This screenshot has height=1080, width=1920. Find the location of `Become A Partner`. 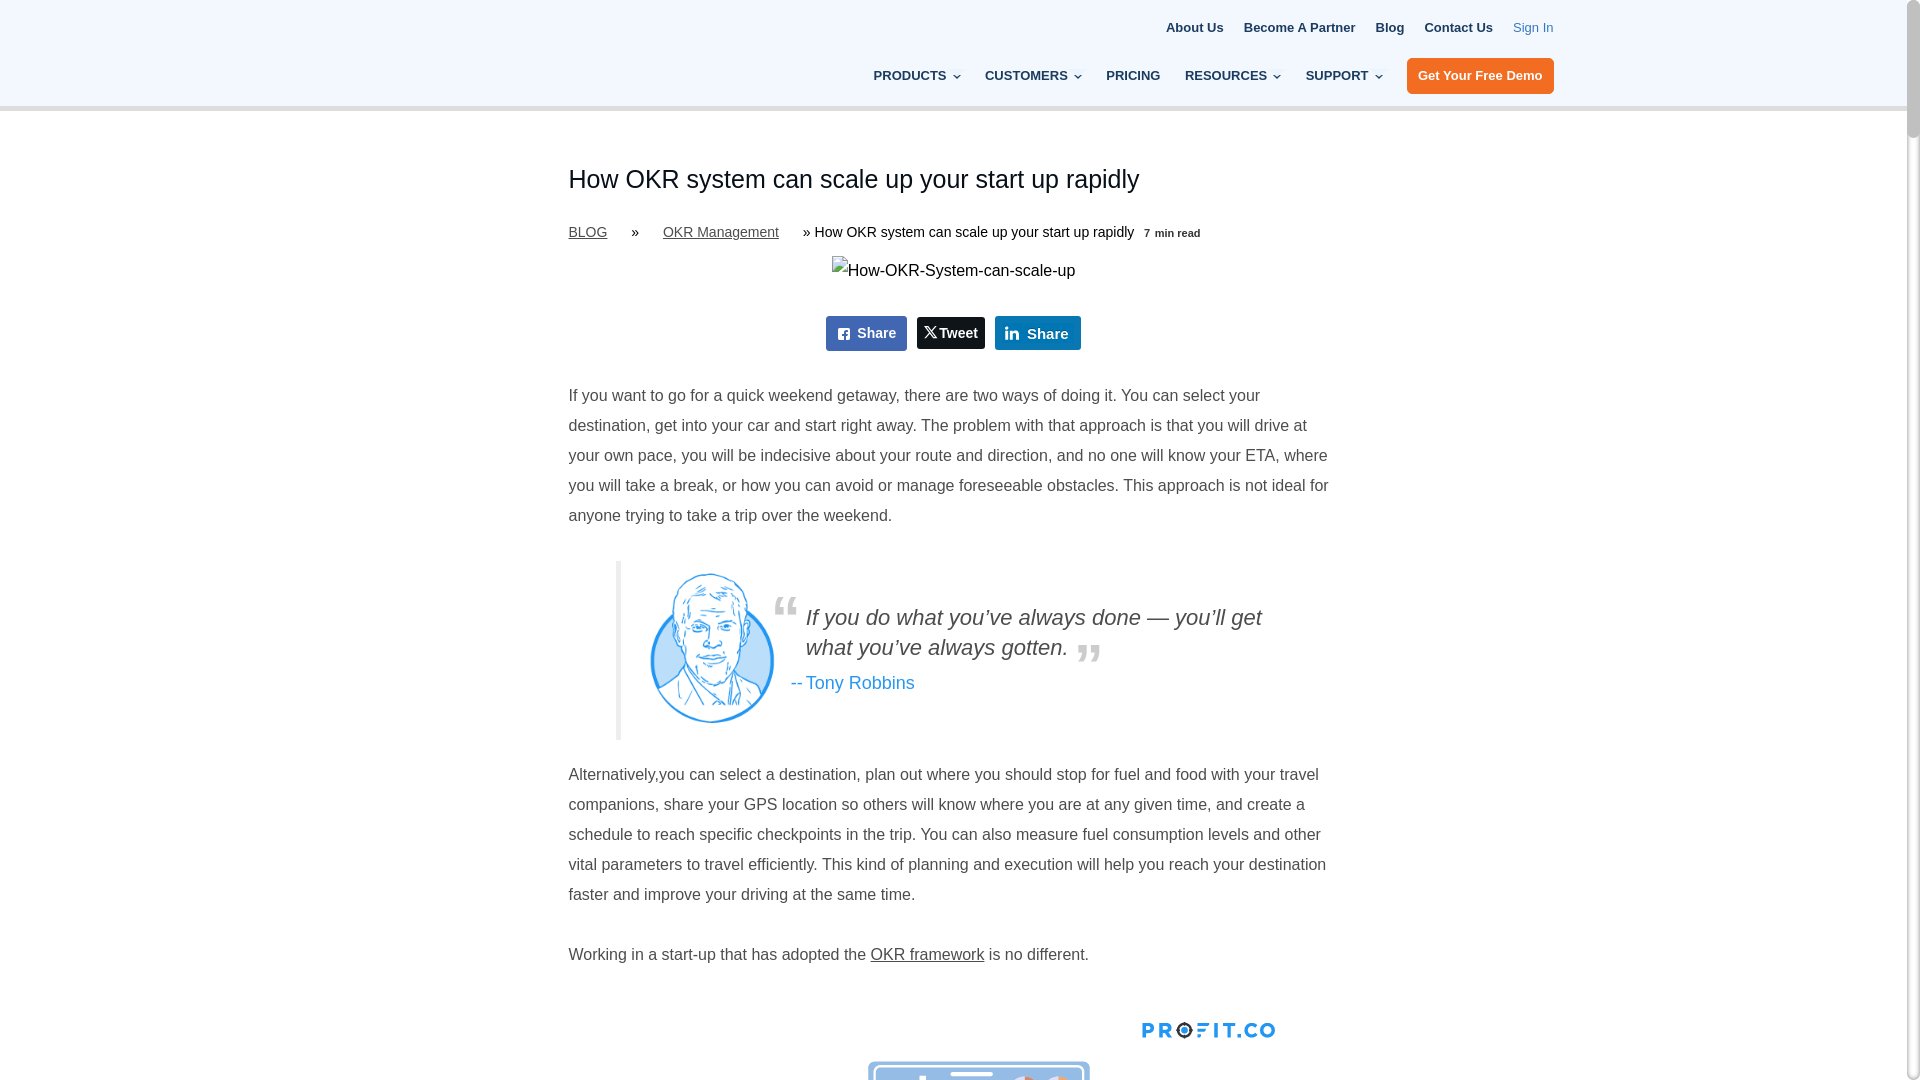

Become A Partner is located at coordinates (1300, 28).